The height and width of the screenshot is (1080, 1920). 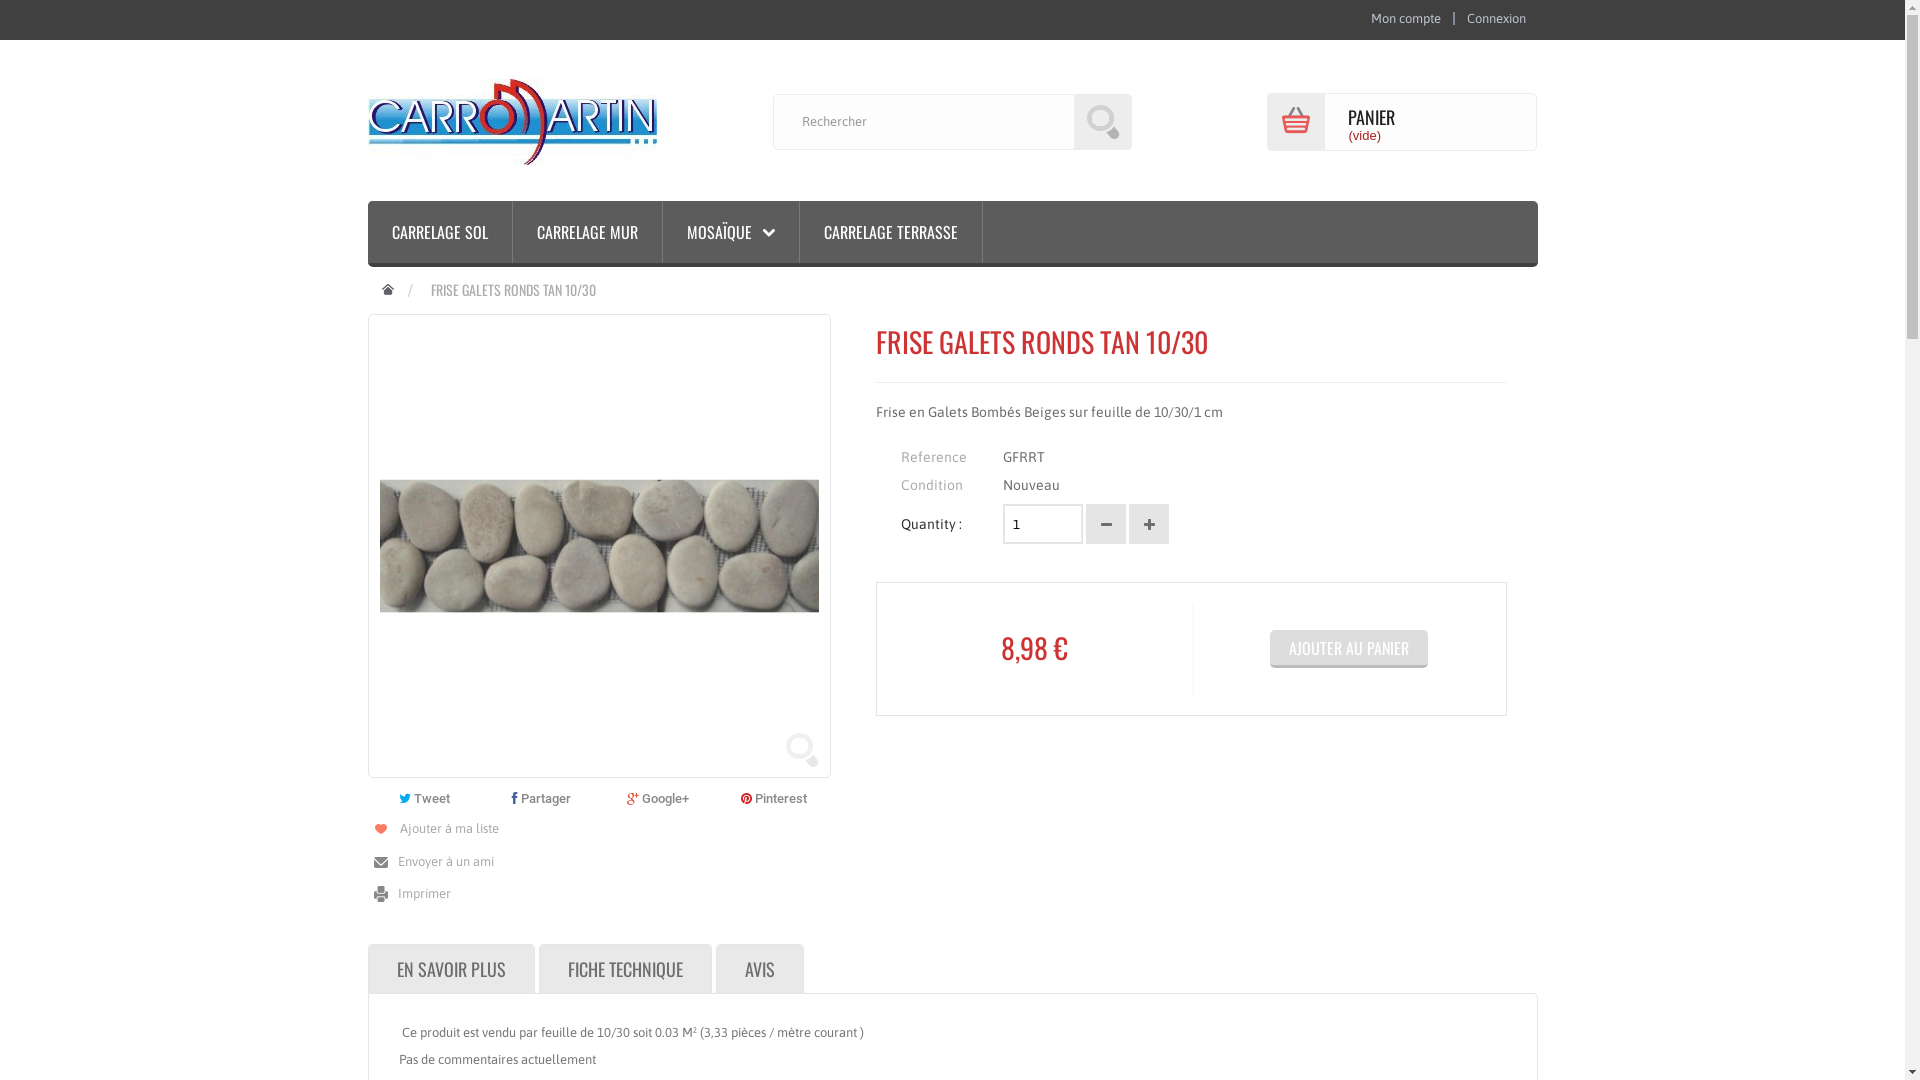 I want to click on Connexion, so click(x=1496, y=18).